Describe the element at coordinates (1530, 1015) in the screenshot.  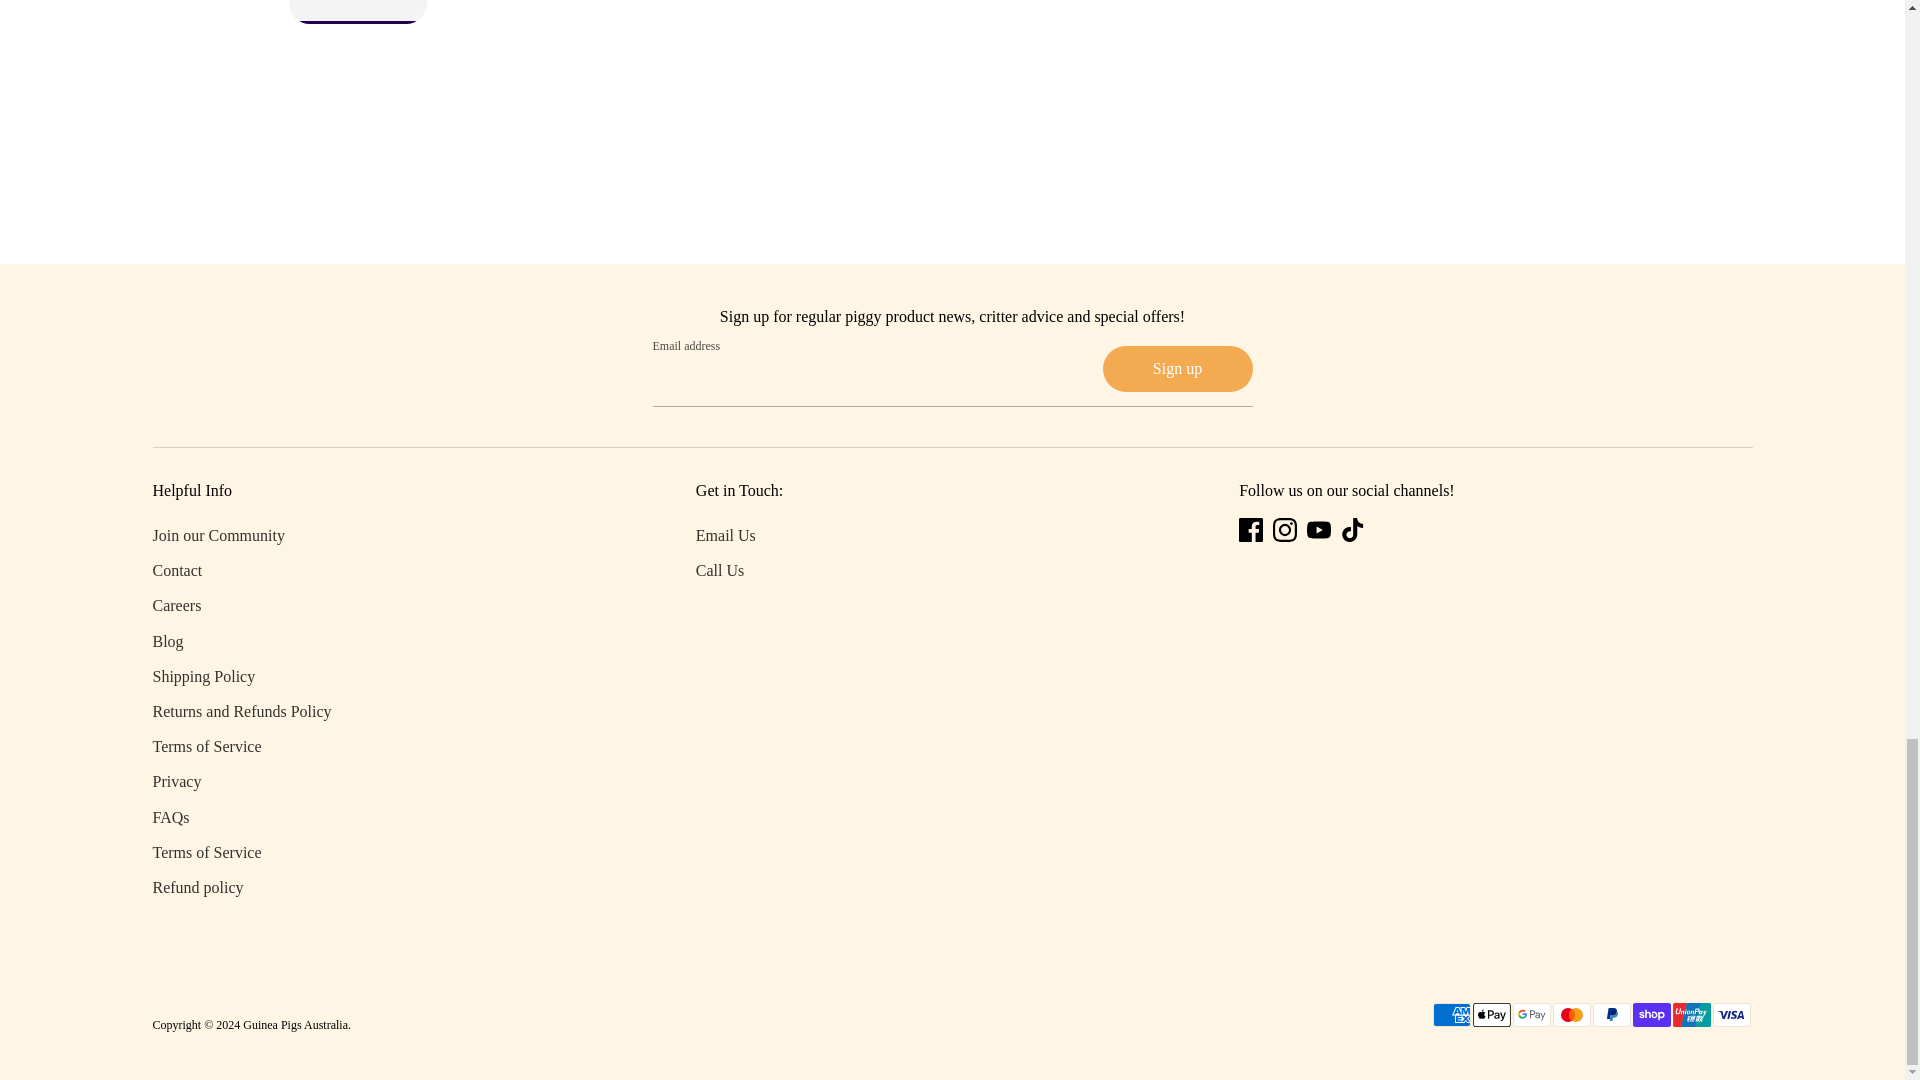
I see `Google Pay` at that location.